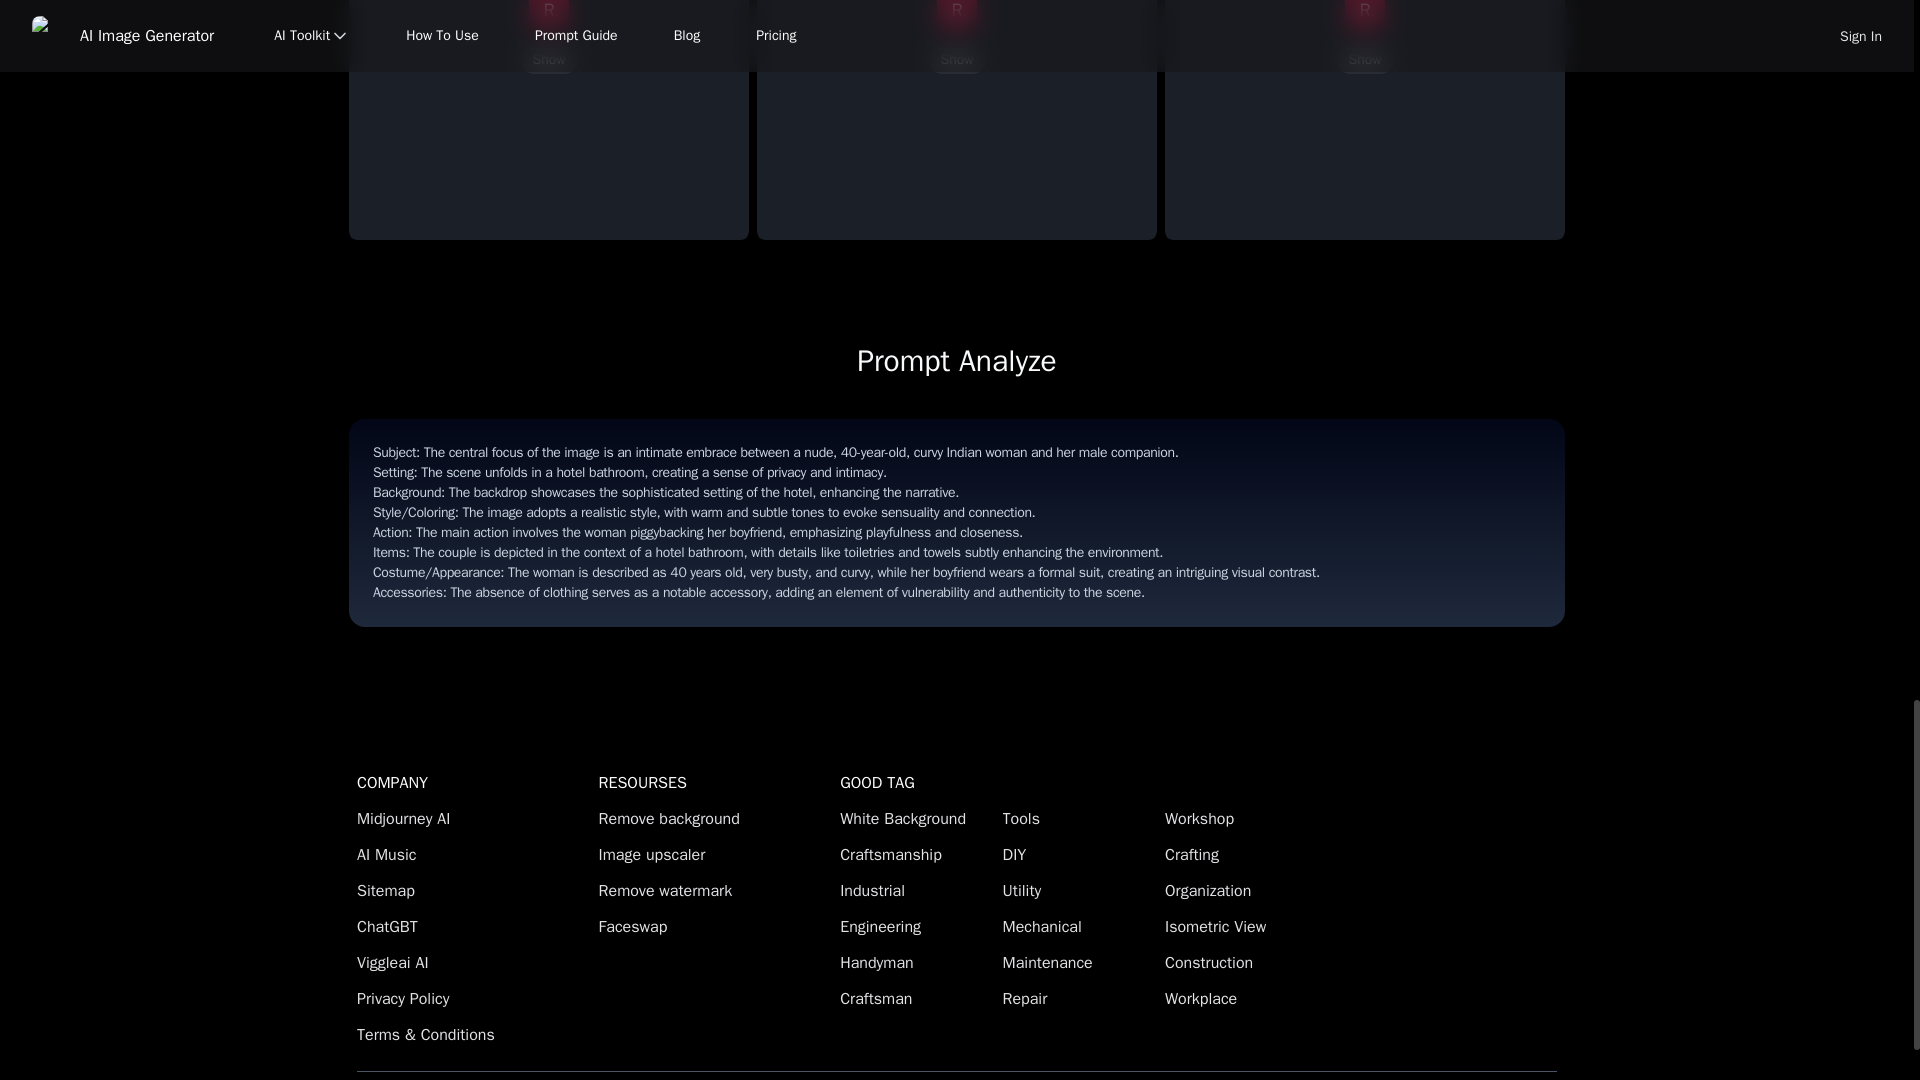 This screenshot has height=1080, width=1920. Describe the element at coordinates (956, 60) in the screenshot. I see `Show` at that location.